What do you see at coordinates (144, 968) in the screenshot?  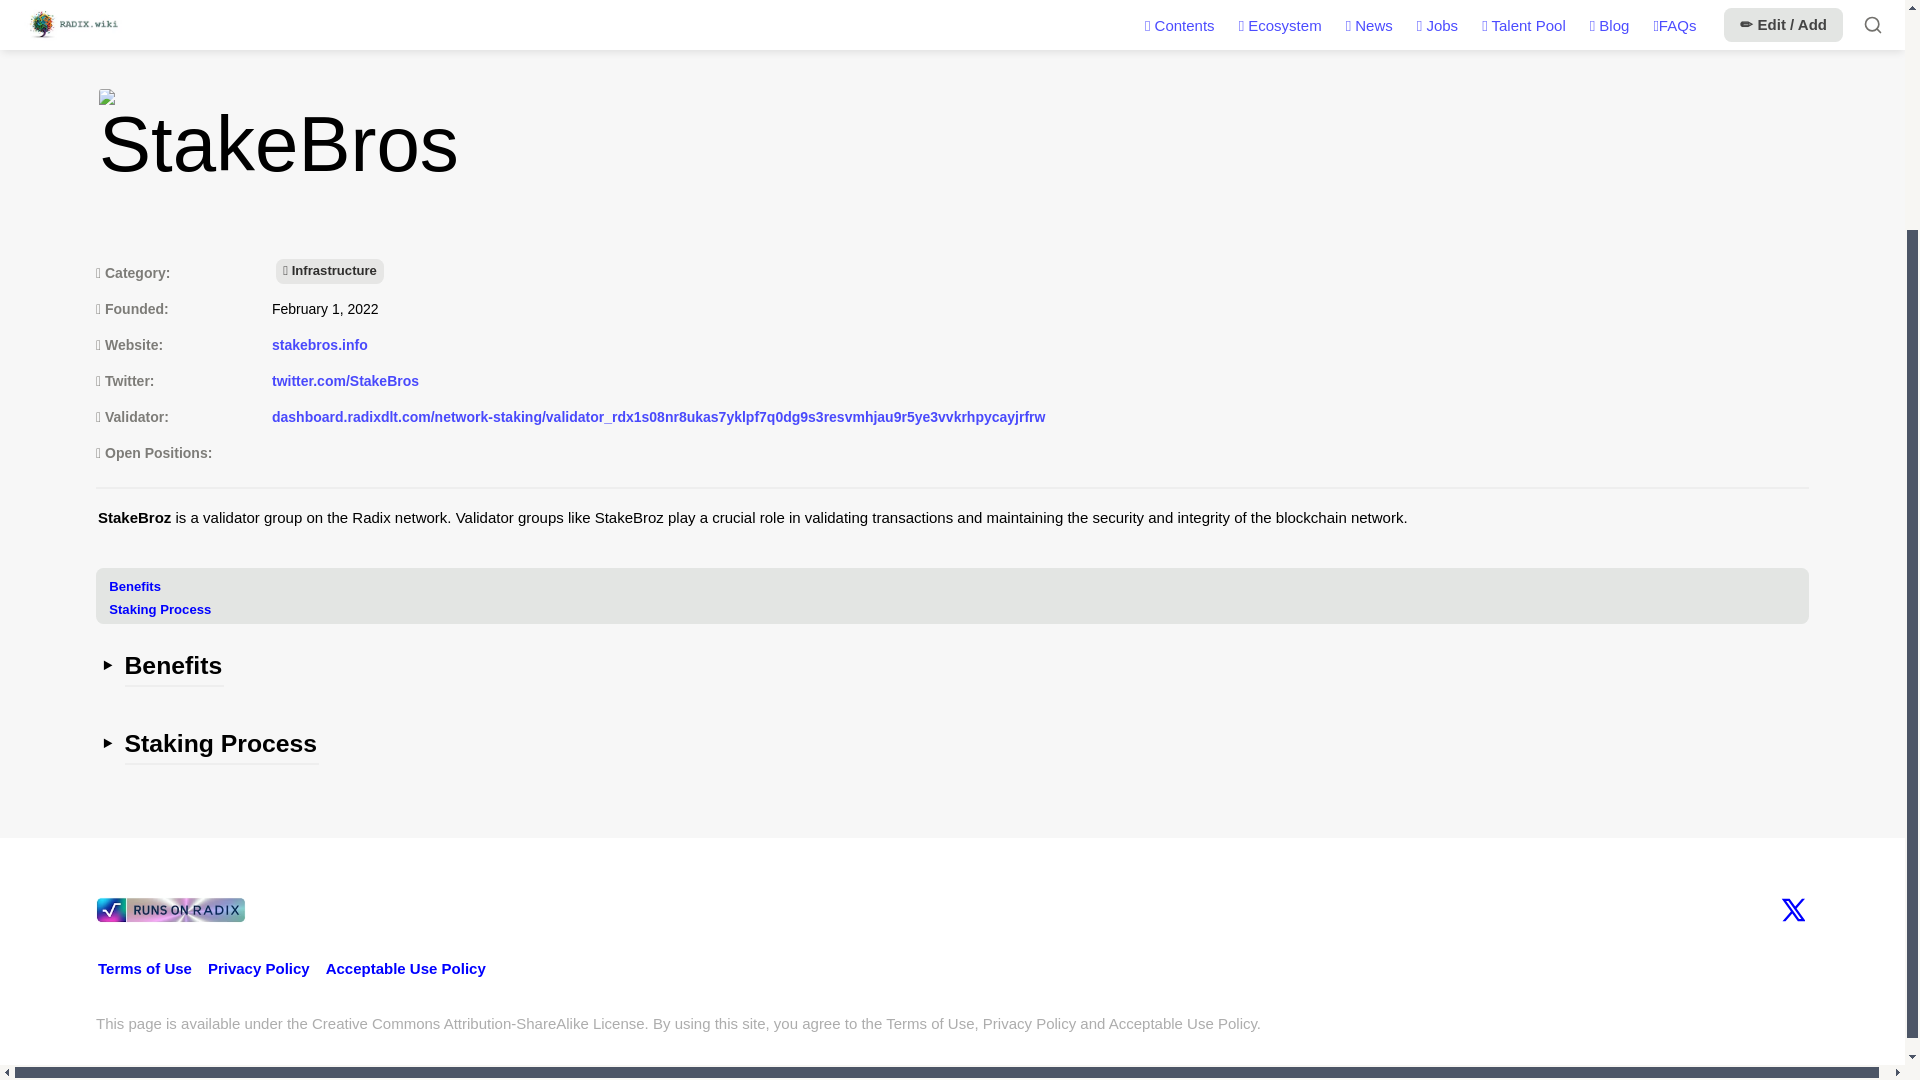 I see `Terms of Use` at bounding box center [144, 968].